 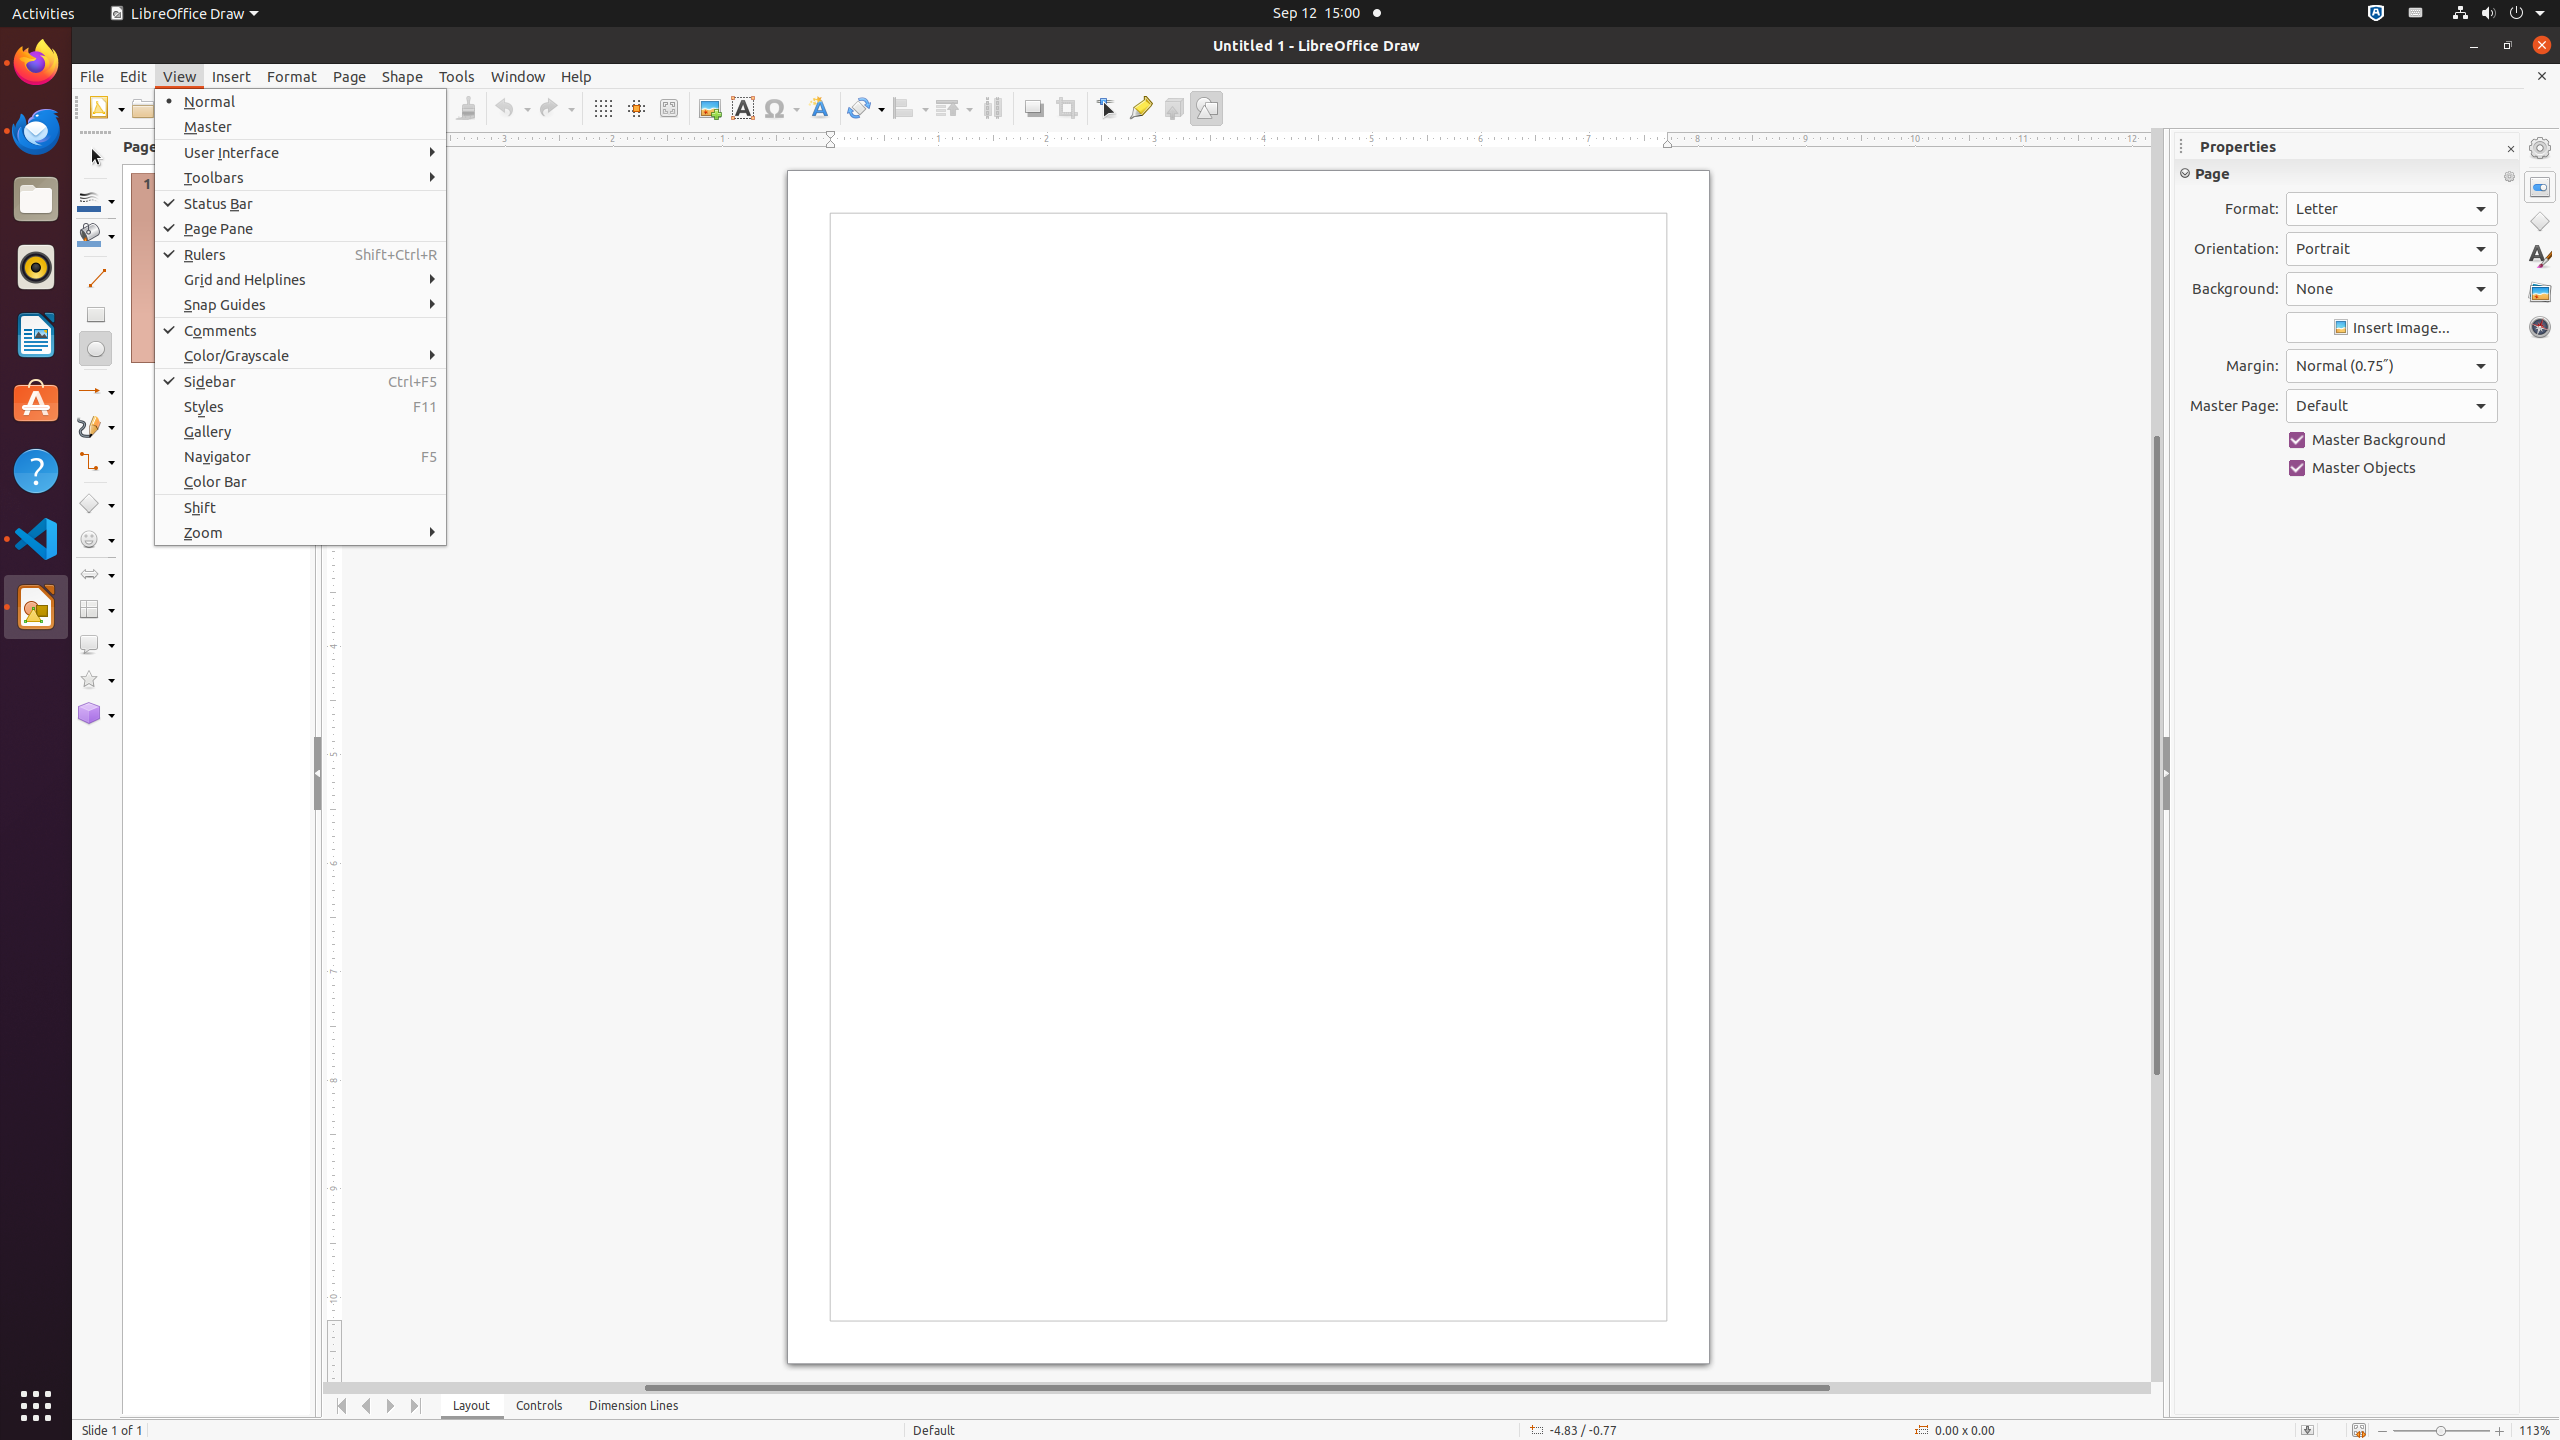 I want to click on System, so click(x=2498, y=14).